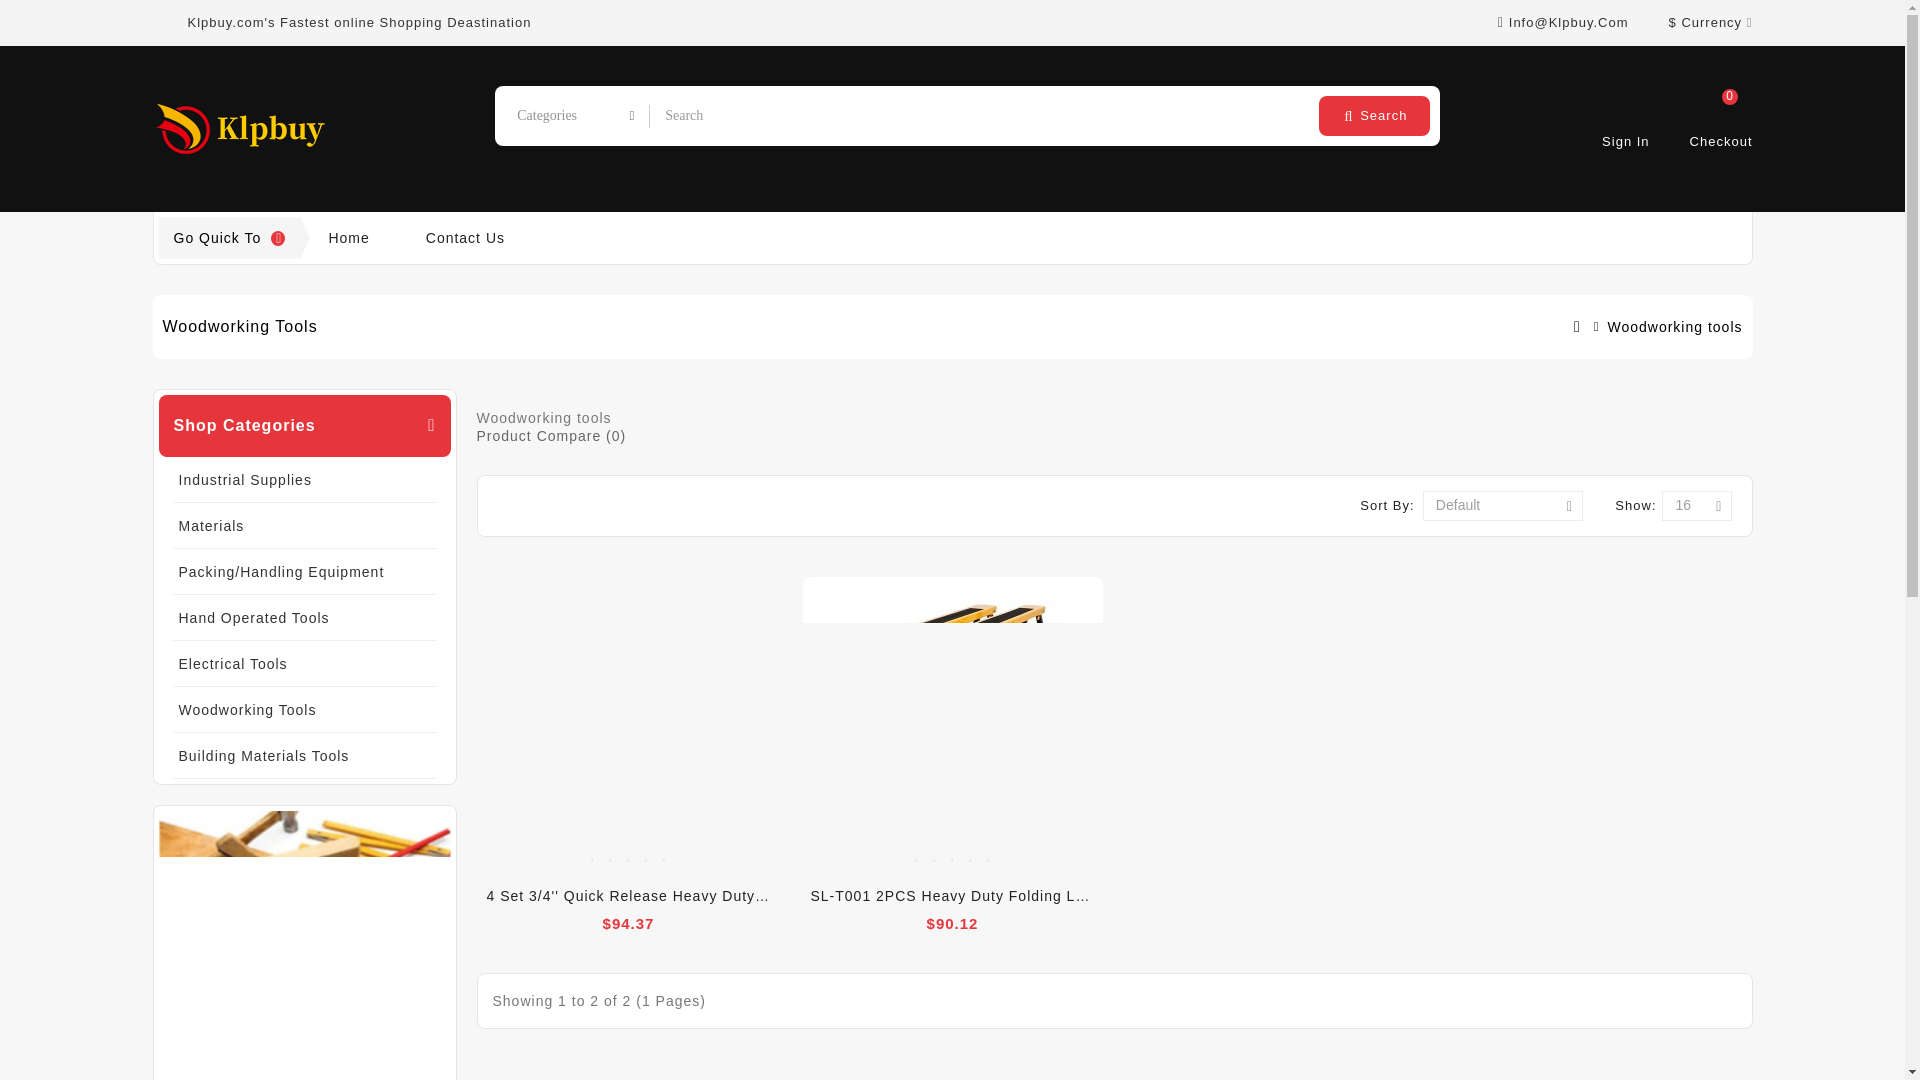 The height and width of the screenshot is (1080, 1920). What do you see at coordinates (348, 238) in the screenshot?
I see `Home` at bounding box center [348, 238].